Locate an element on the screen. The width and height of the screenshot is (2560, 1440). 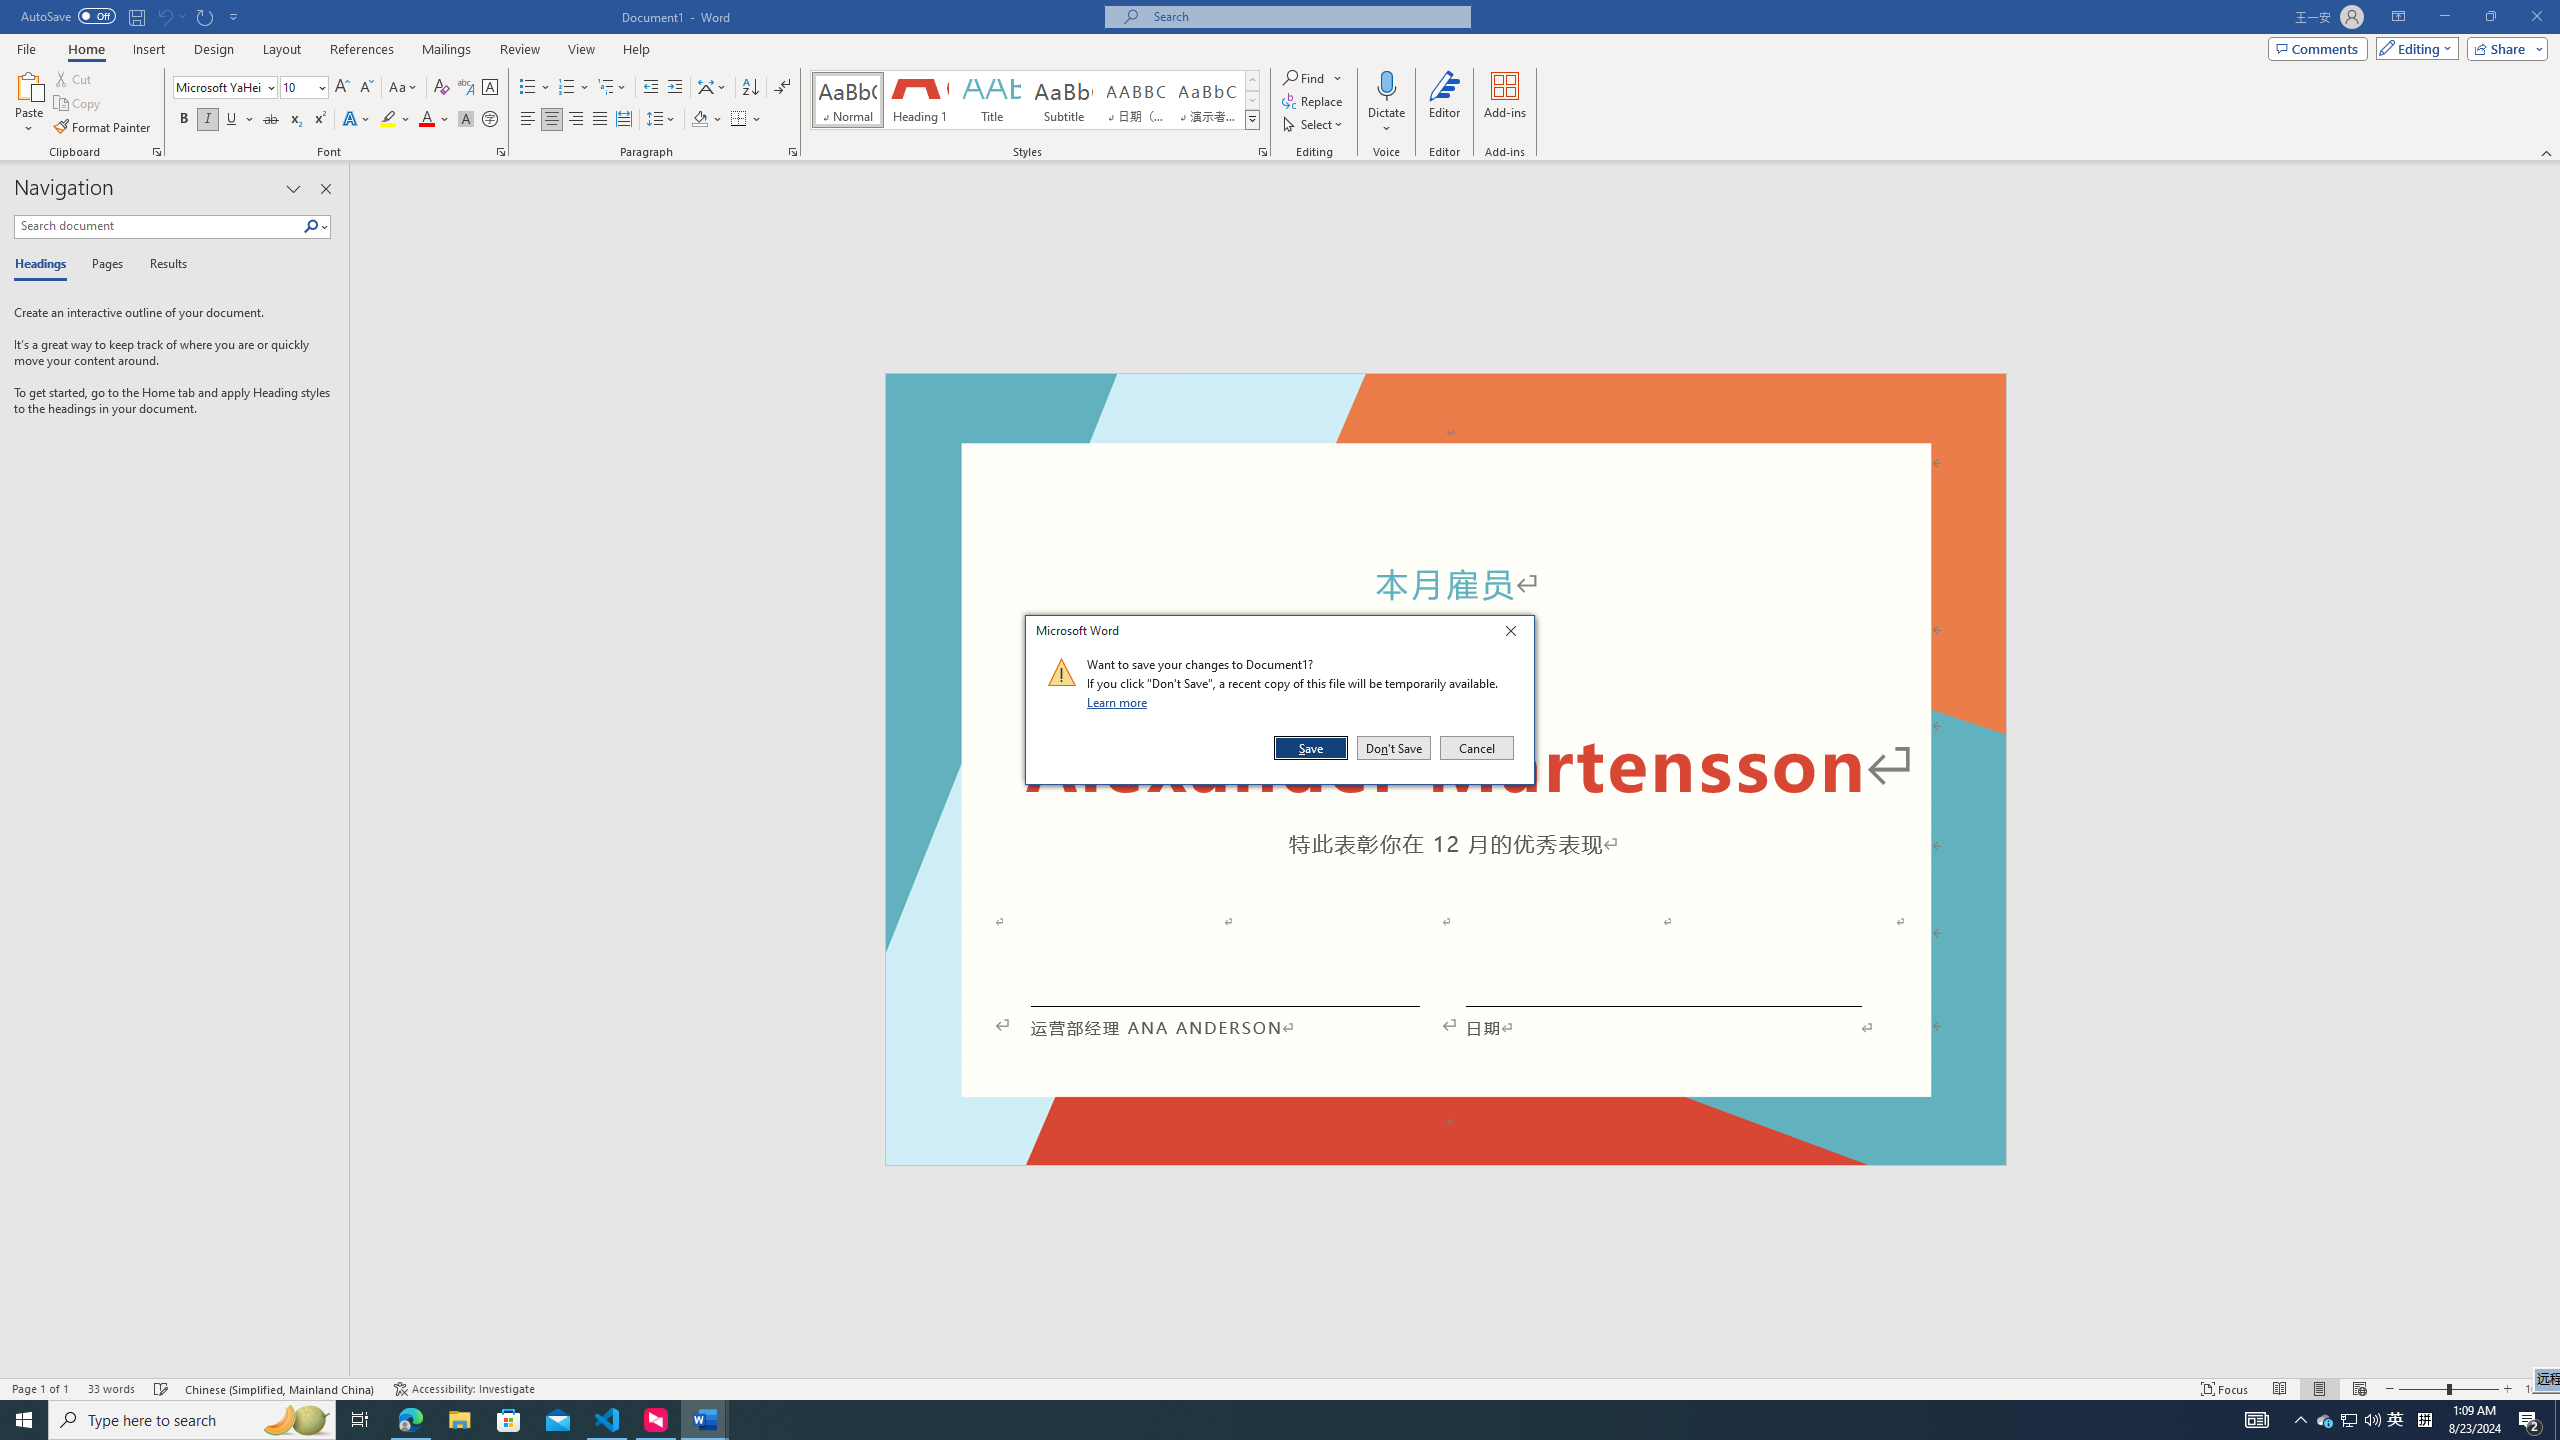
Increase Indent is located at coordinates (674, 88).